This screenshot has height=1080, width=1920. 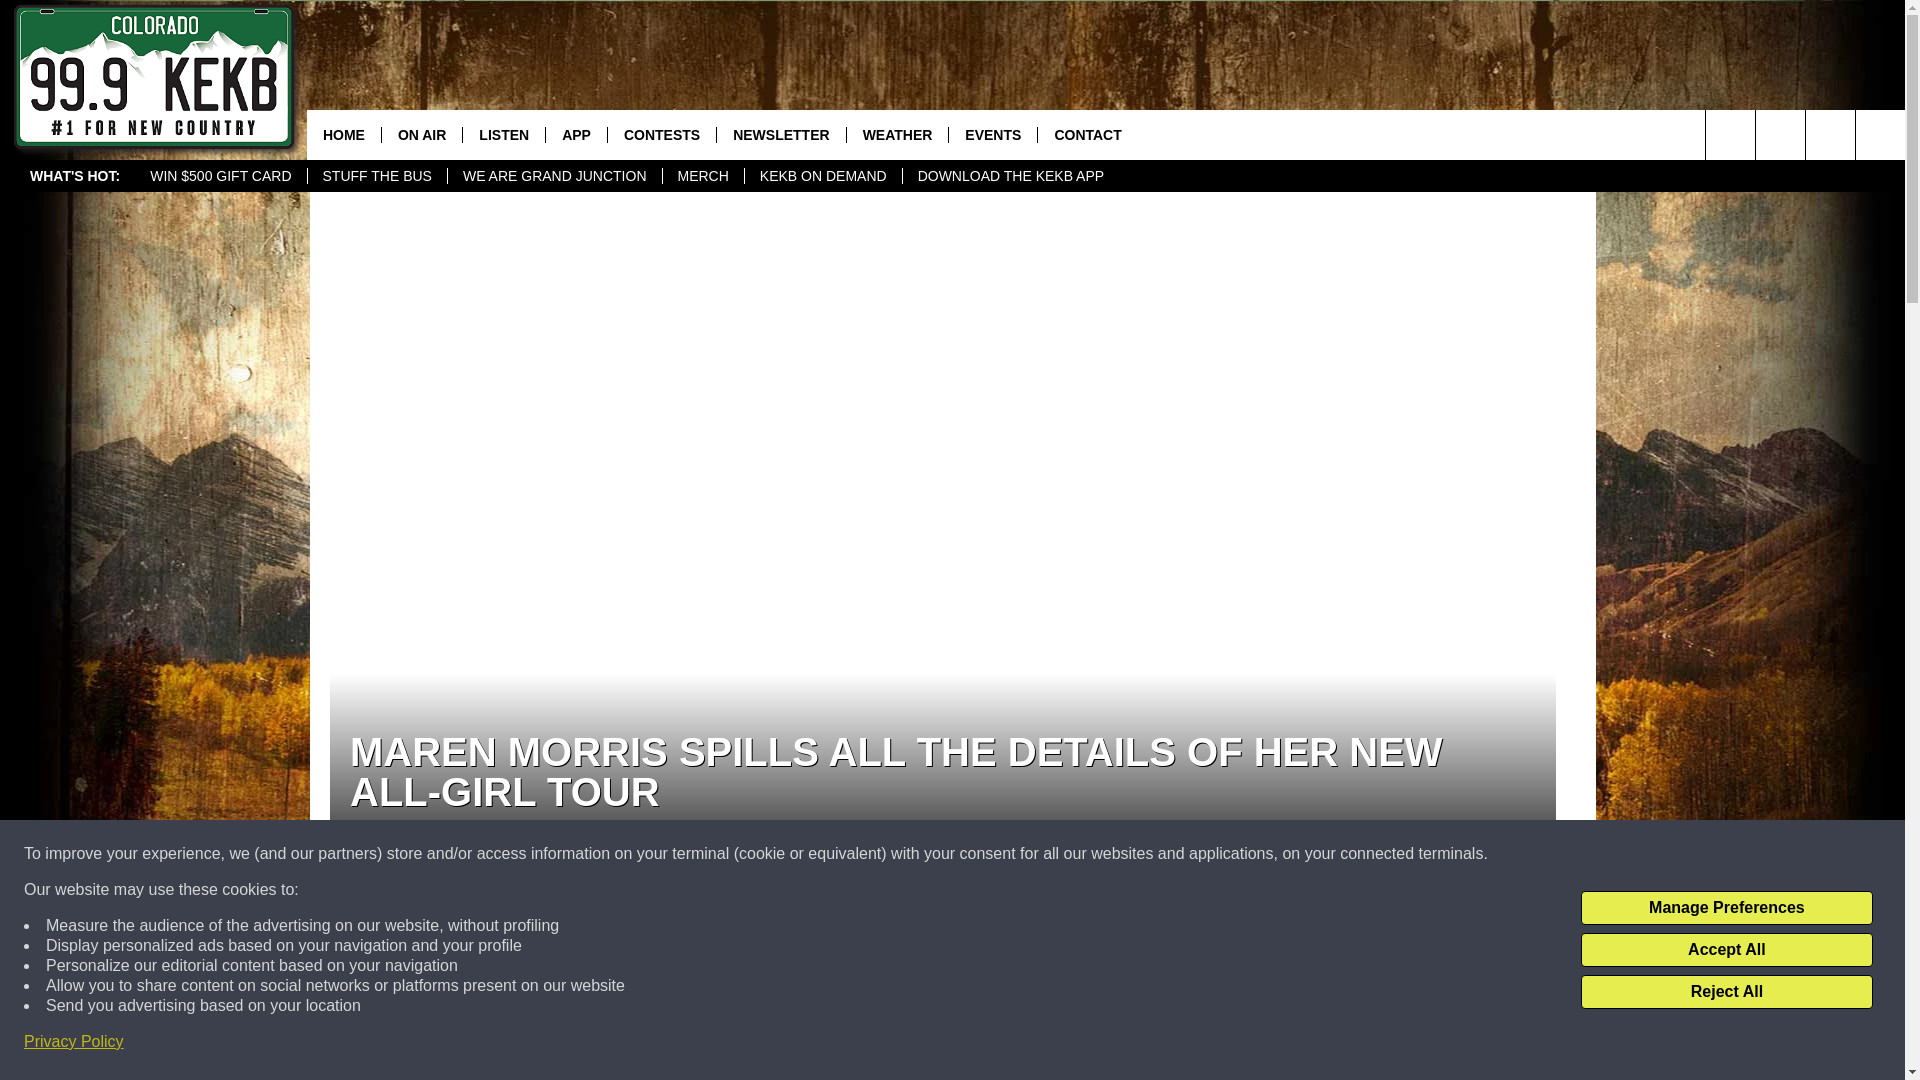 What do you see at coordinates (703, 176) in the screenshot?
I see `MERCH` at bounding box center [703, 176].